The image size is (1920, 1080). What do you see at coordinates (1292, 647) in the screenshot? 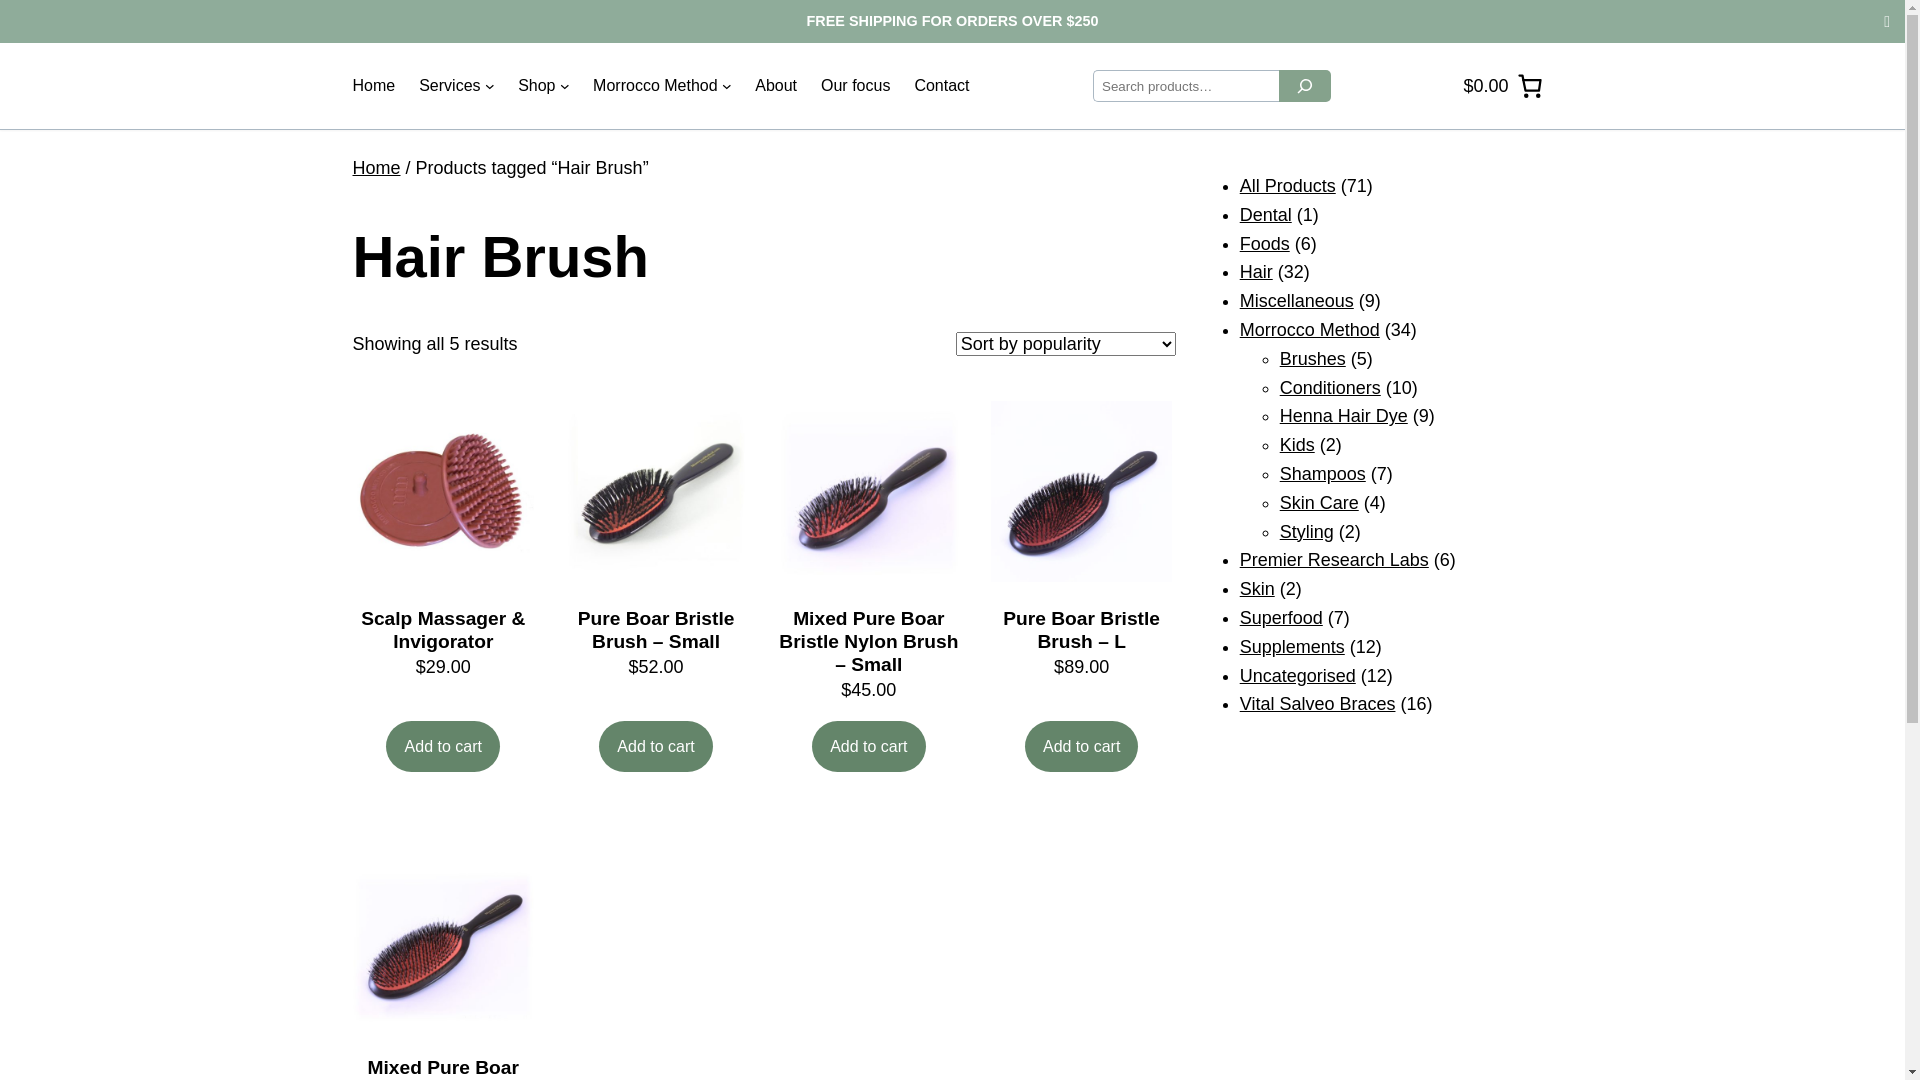
I see `Supplements` at bounding box center [1292, 647].